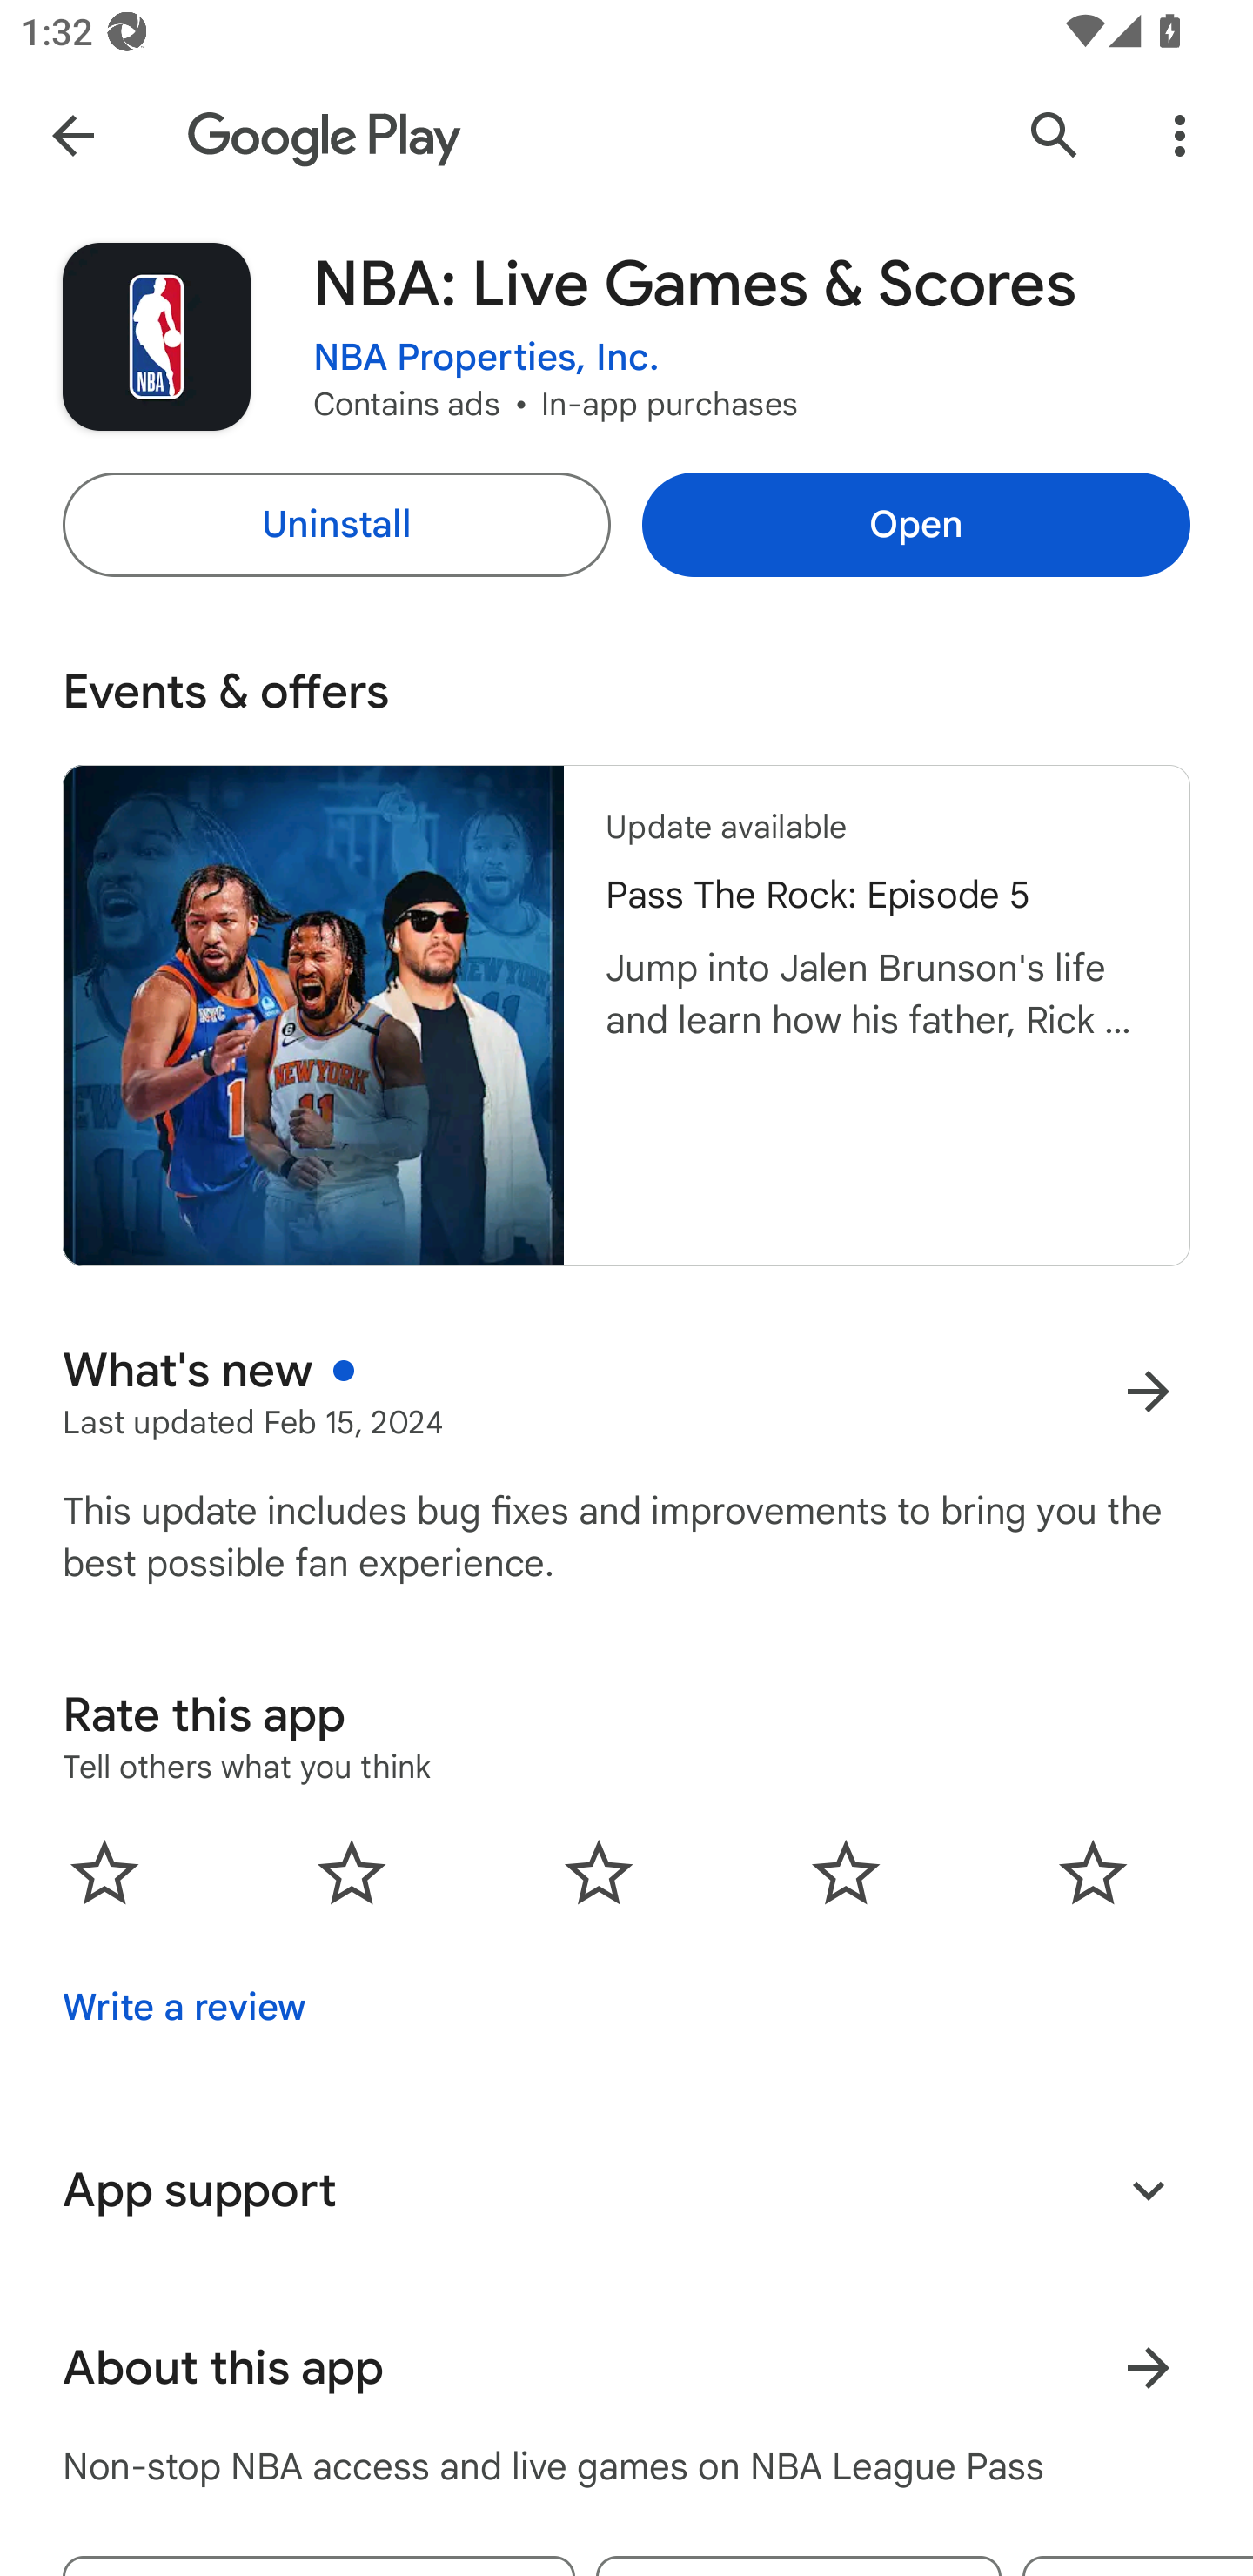  I want to click on 0.0, so click(599, 1871).